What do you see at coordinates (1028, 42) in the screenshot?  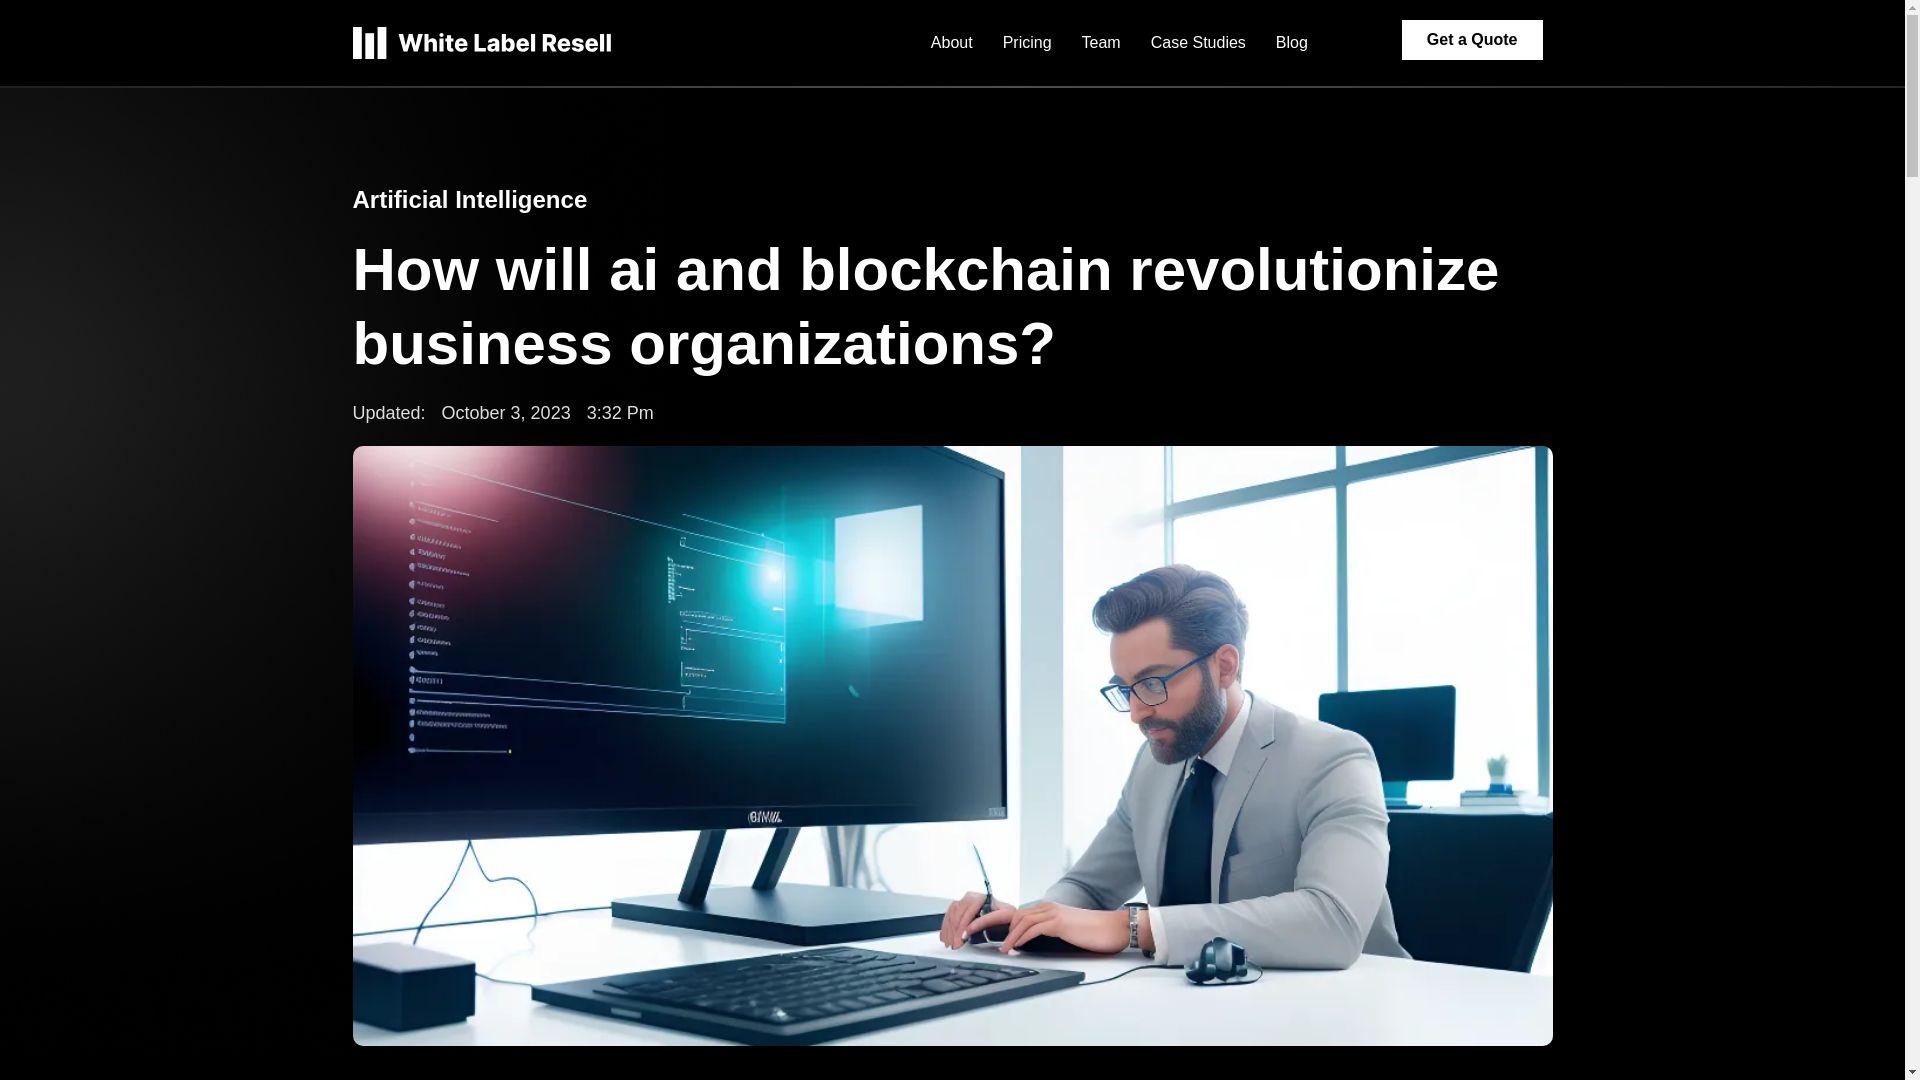 I see `Pricing` at bounding box center [1028, 42].